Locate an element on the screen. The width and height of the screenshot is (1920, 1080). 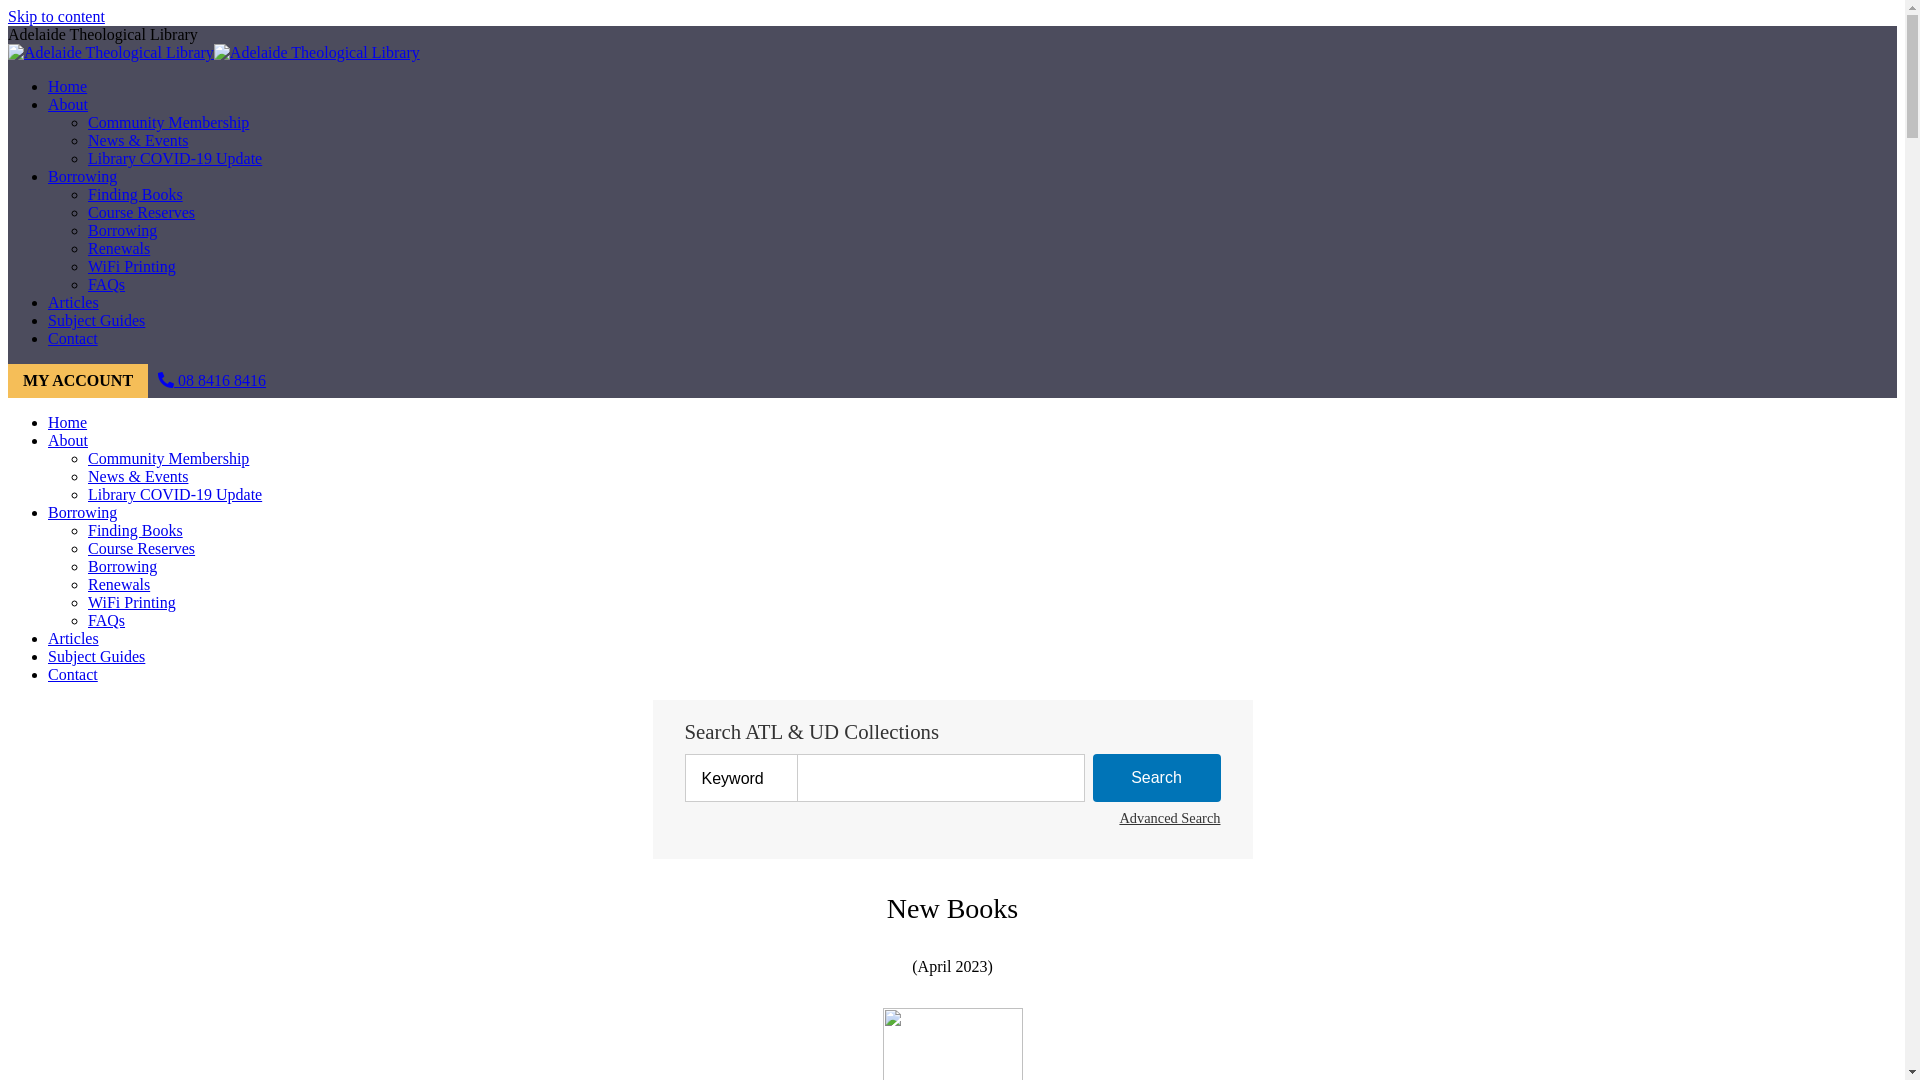
Community Membership is located at coordinates (168, 458).